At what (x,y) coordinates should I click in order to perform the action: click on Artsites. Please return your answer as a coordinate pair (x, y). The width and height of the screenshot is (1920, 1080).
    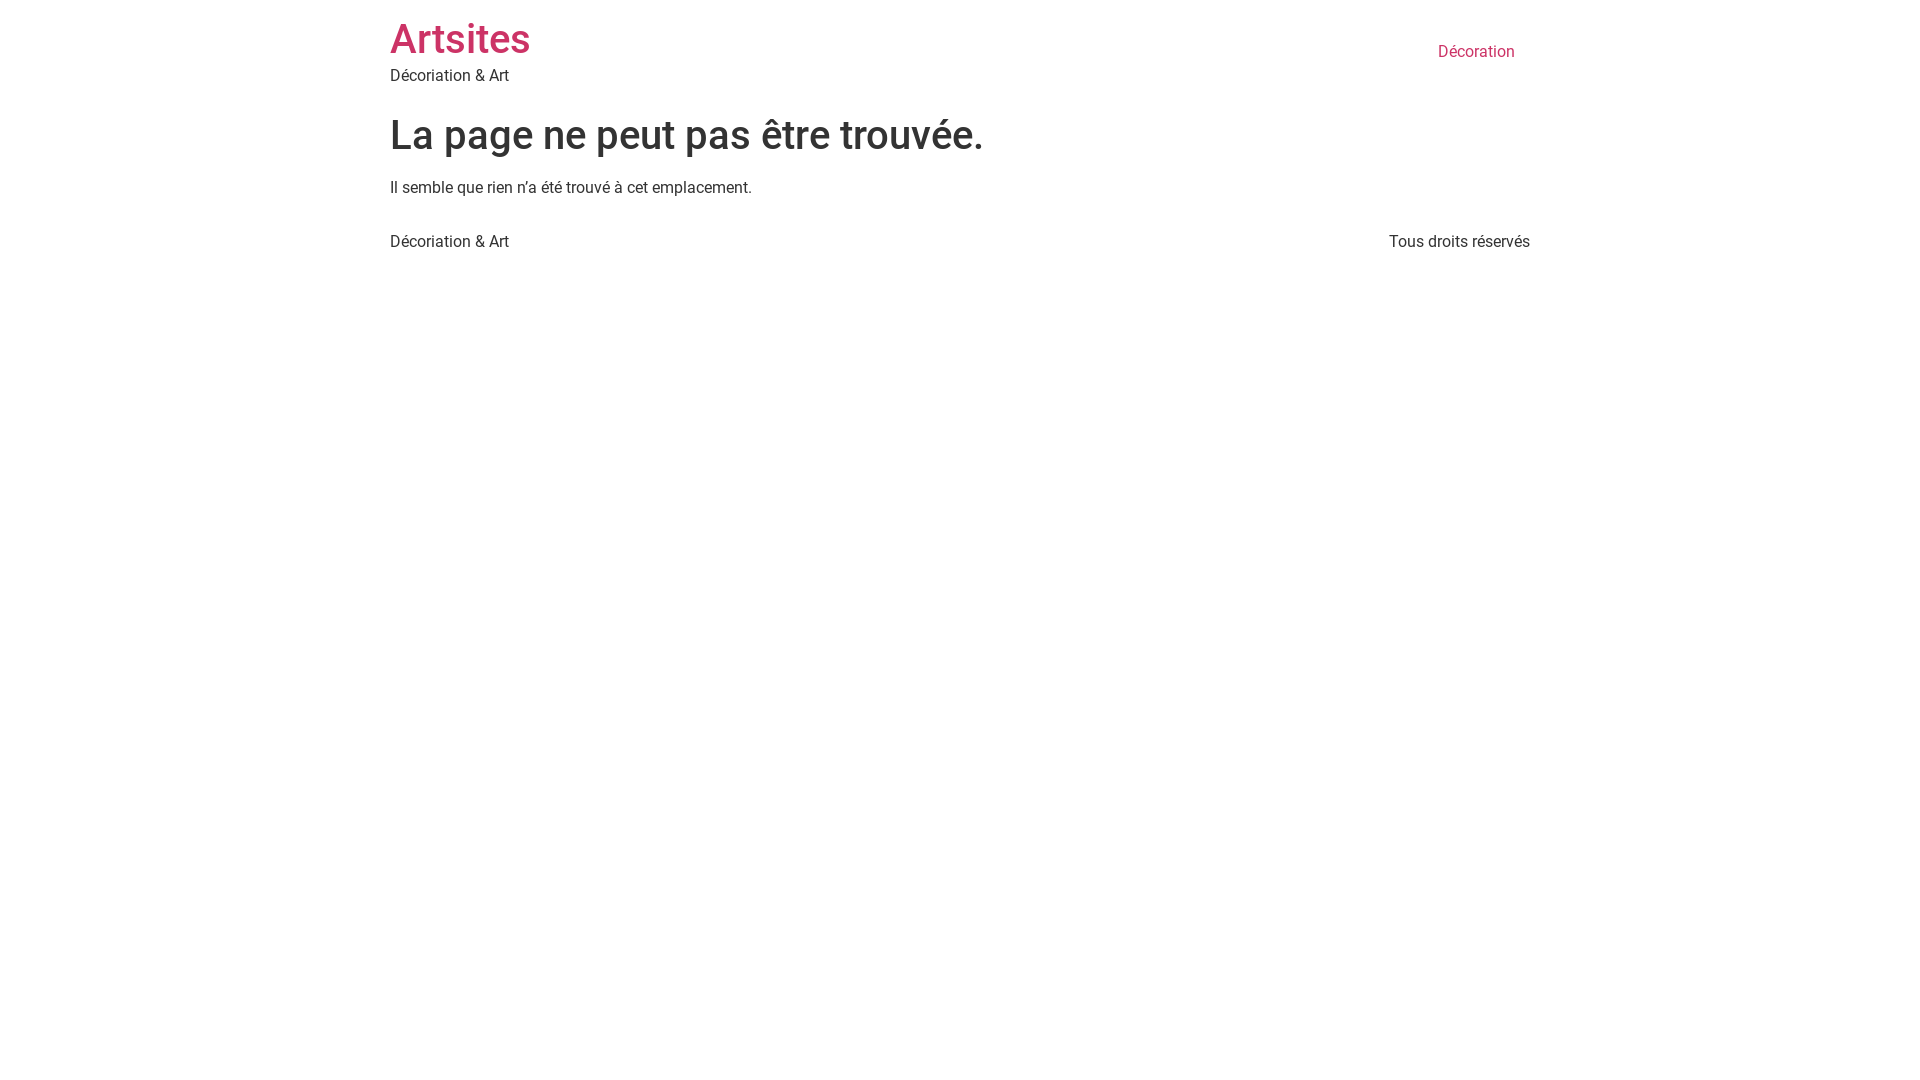
    Looking at the image, I should click on (460, 40).